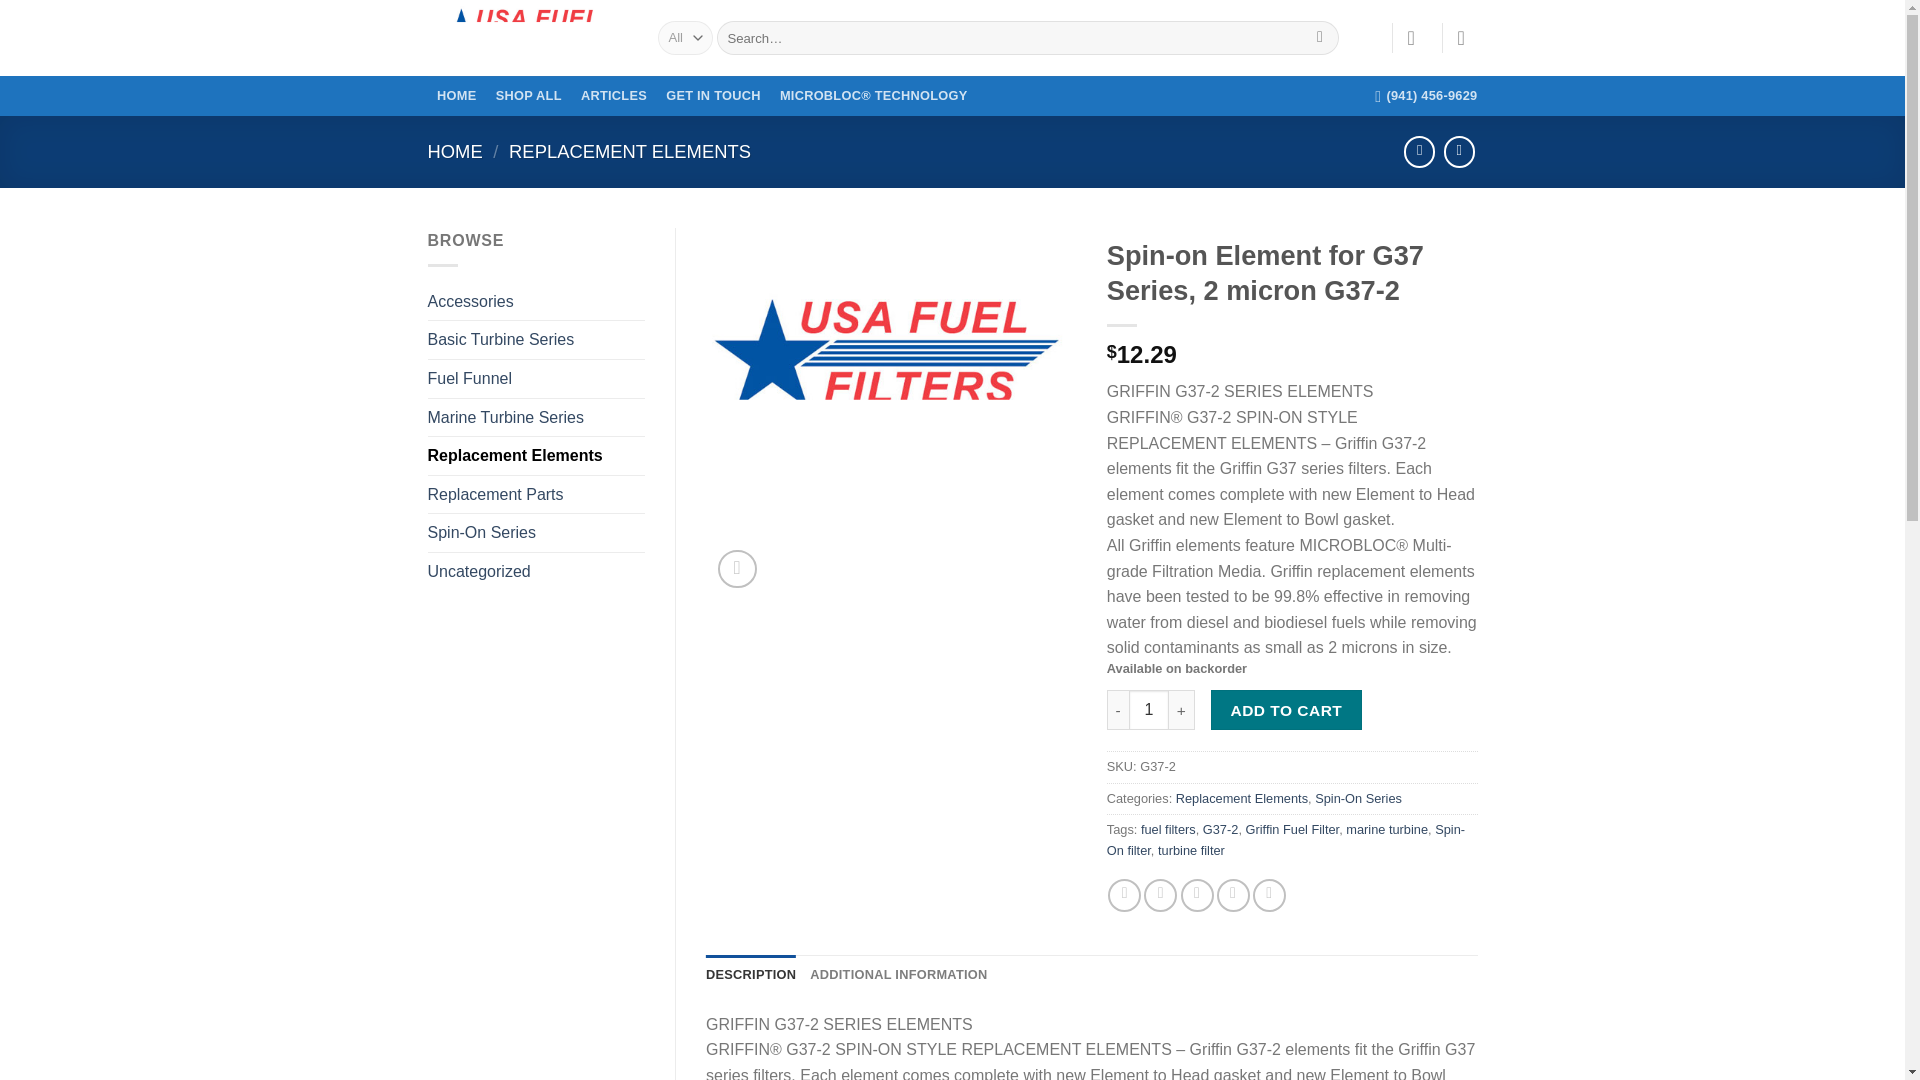 Image resolution: width=1920 pixels, height=1080 pixels. What do you see at coordinates (629, 152) in the screenshot?
I see `REPLACEMENT ELEMENTS` at bounding box center [629, 152].